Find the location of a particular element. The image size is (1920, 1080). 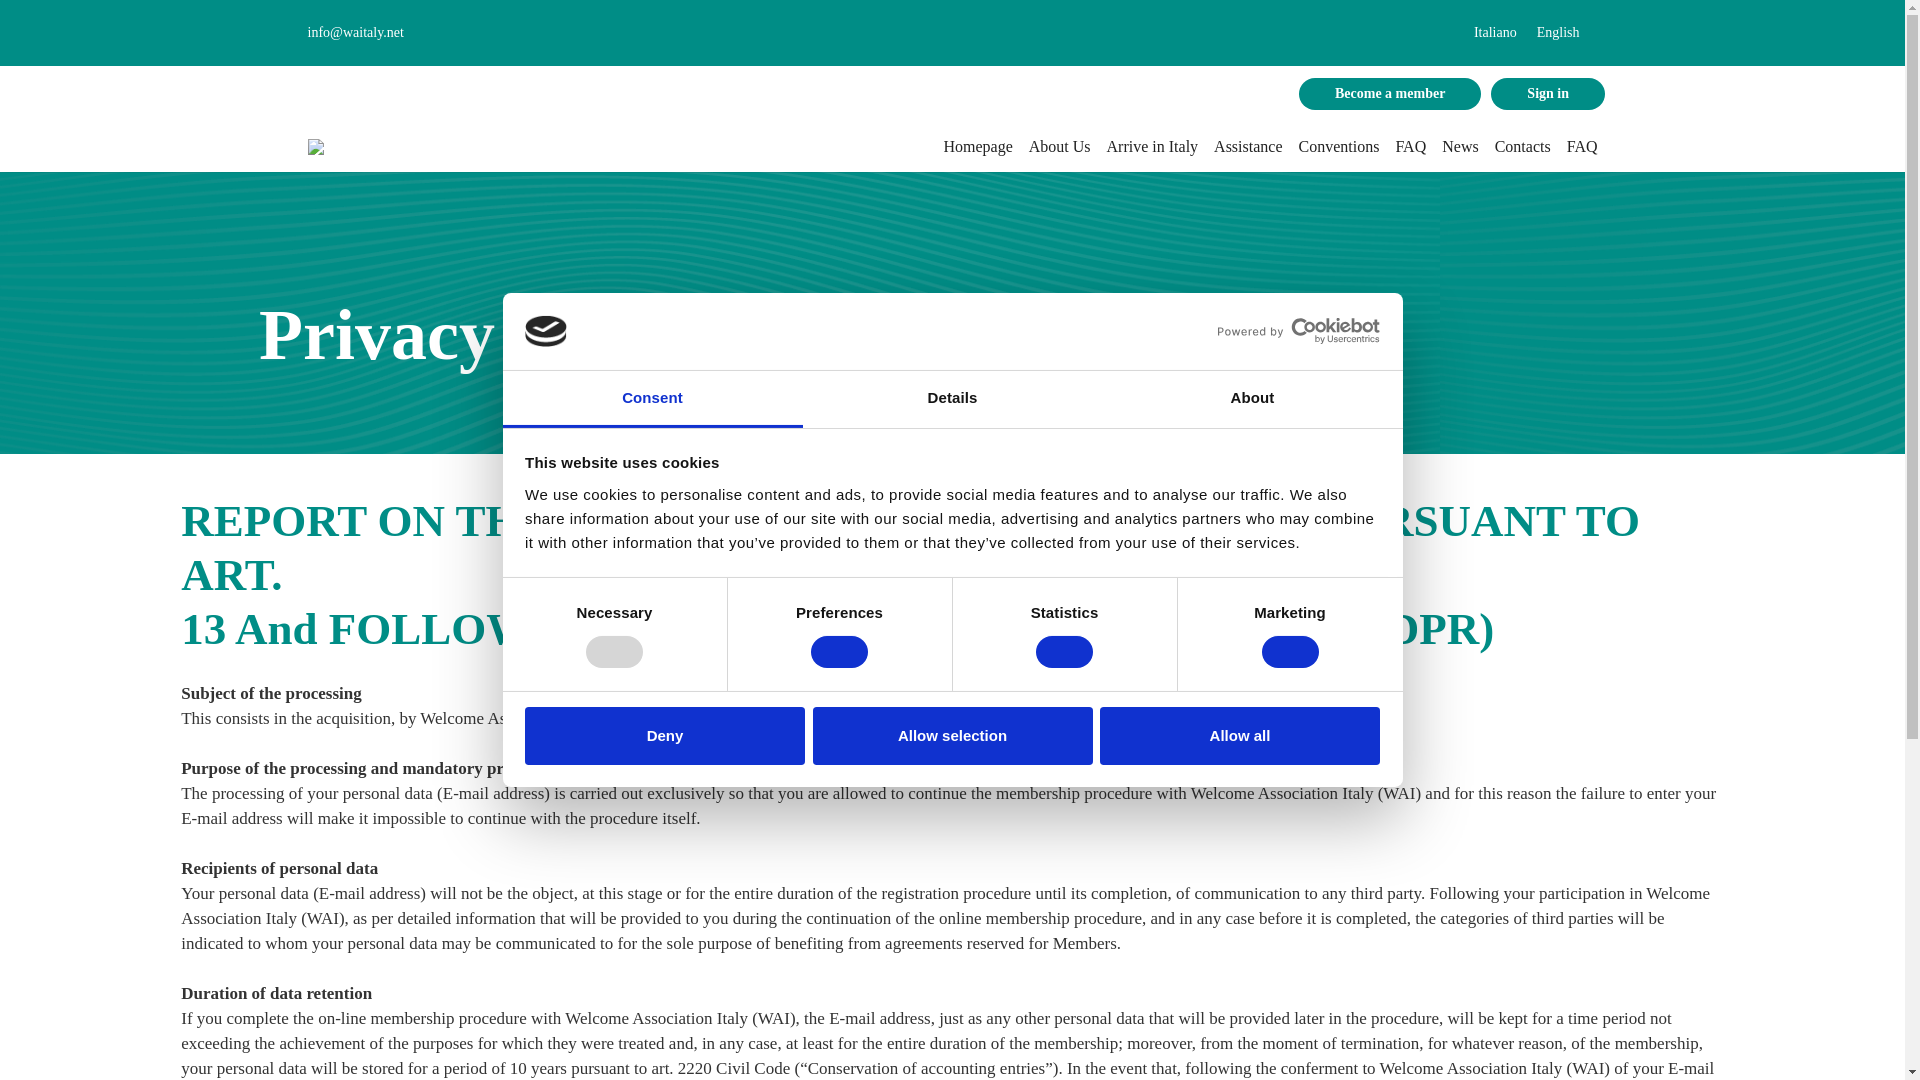

Allow selection is located at coordinates (952, 736).